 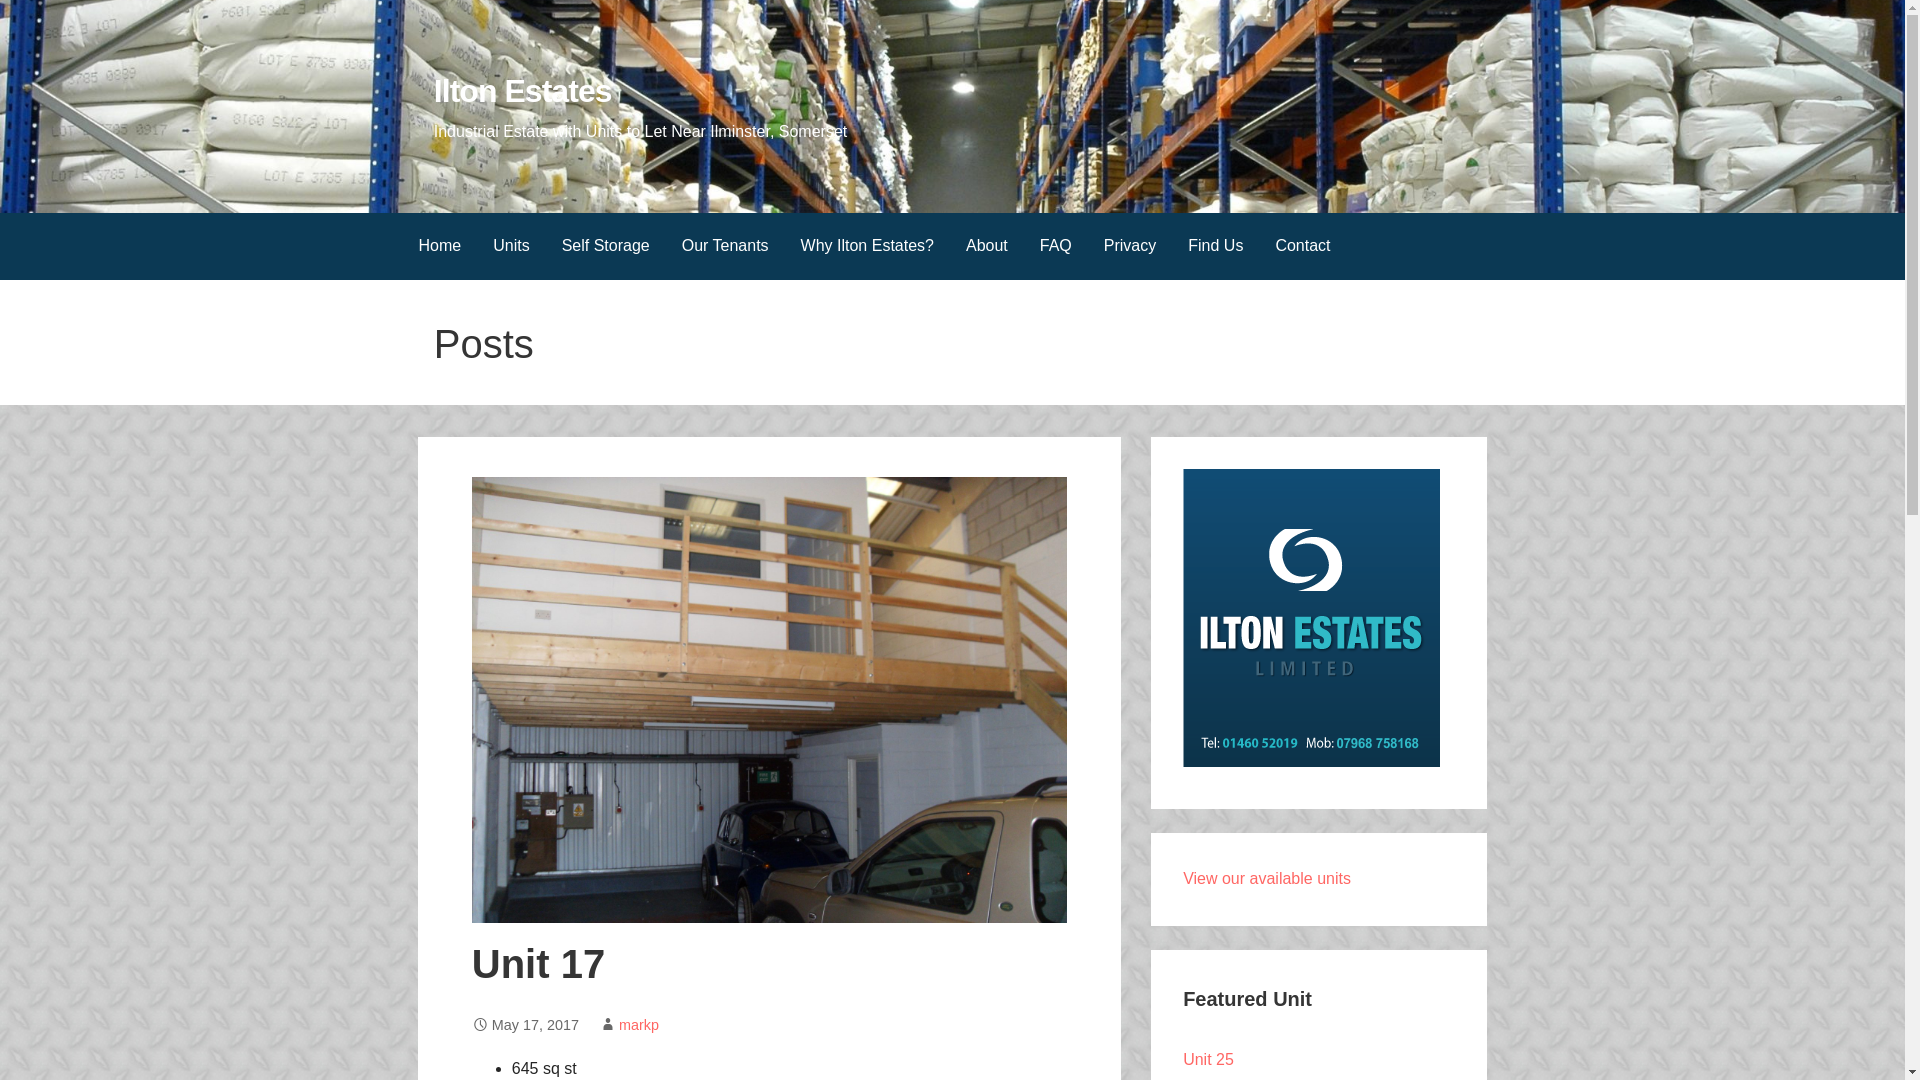 I want to click on Units, so click(x=510, y=246).